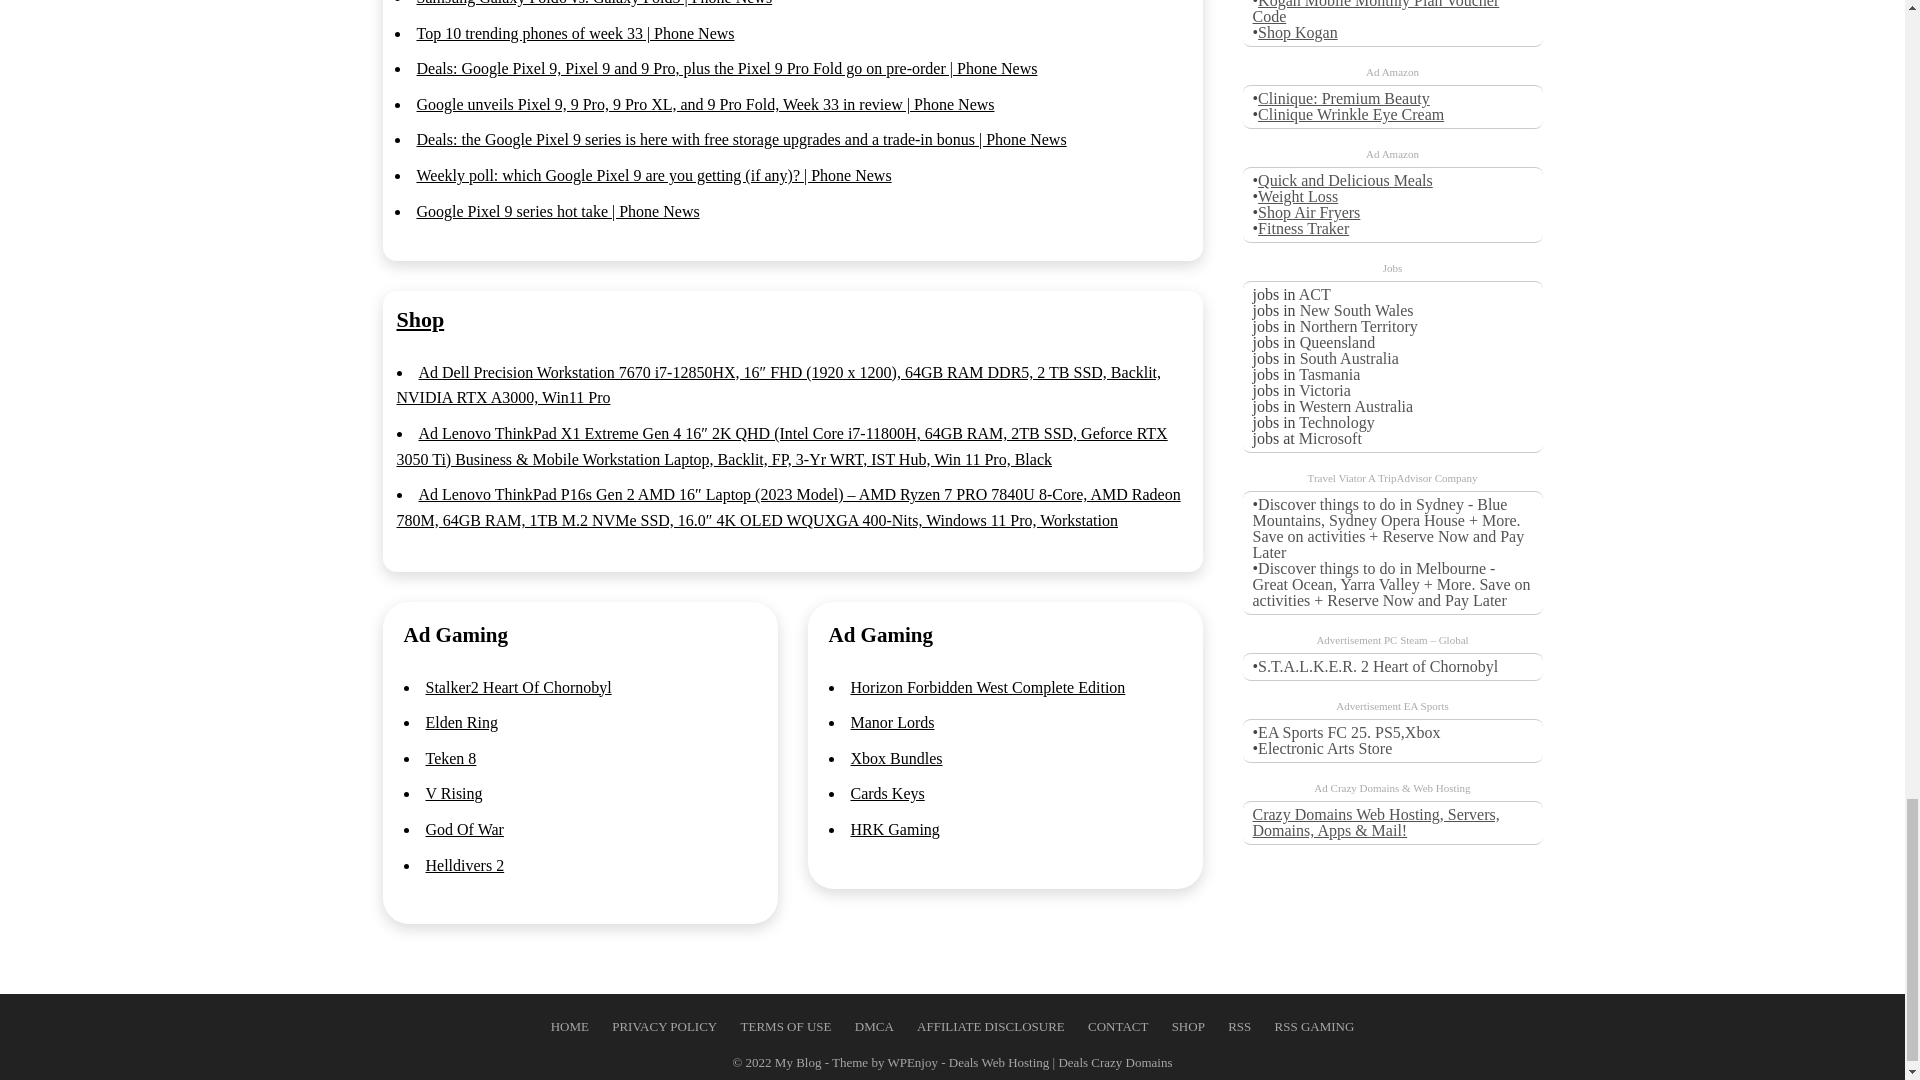  What do you see at coordinates (465, 865) in the screenshot?
I see `Helldivers 2` at bounding box center [465, 865].